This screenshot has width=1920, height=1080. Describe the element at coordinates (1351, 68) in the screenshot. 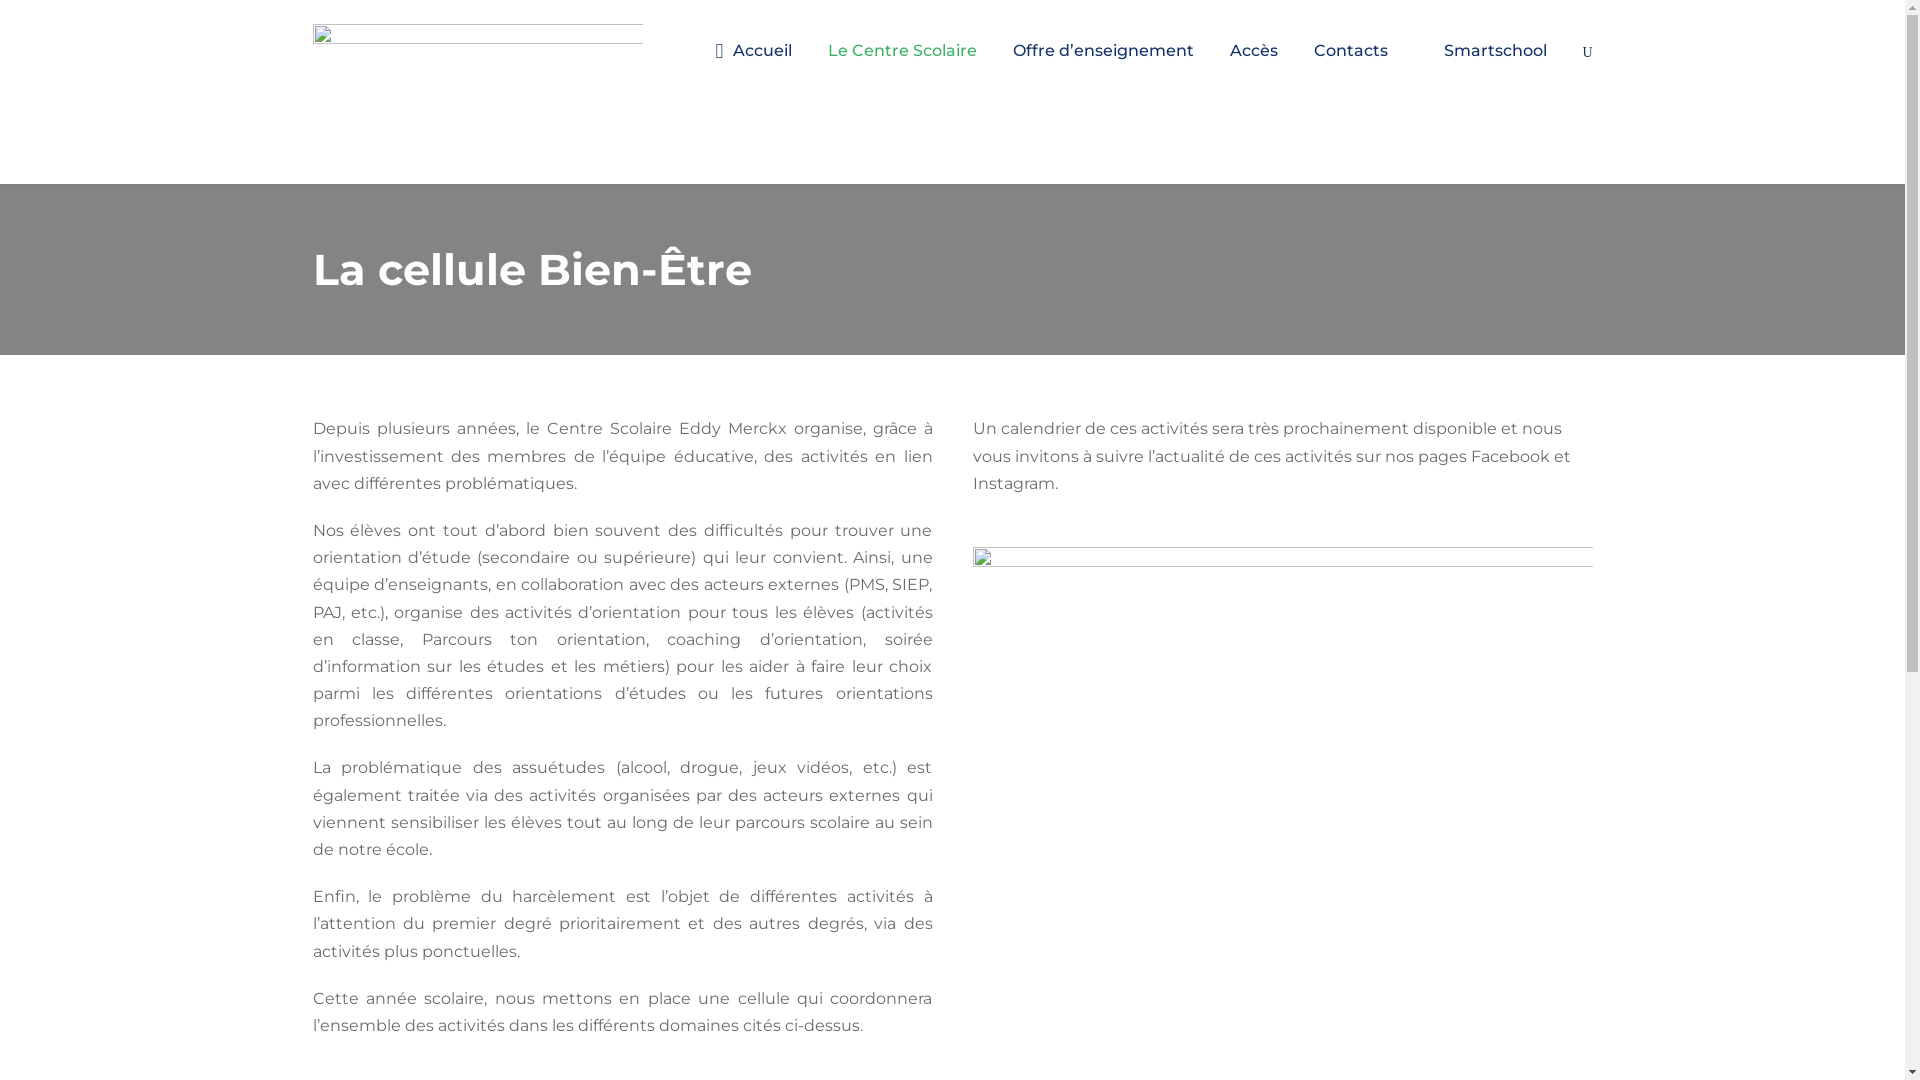

I see `Contacts` at that location.